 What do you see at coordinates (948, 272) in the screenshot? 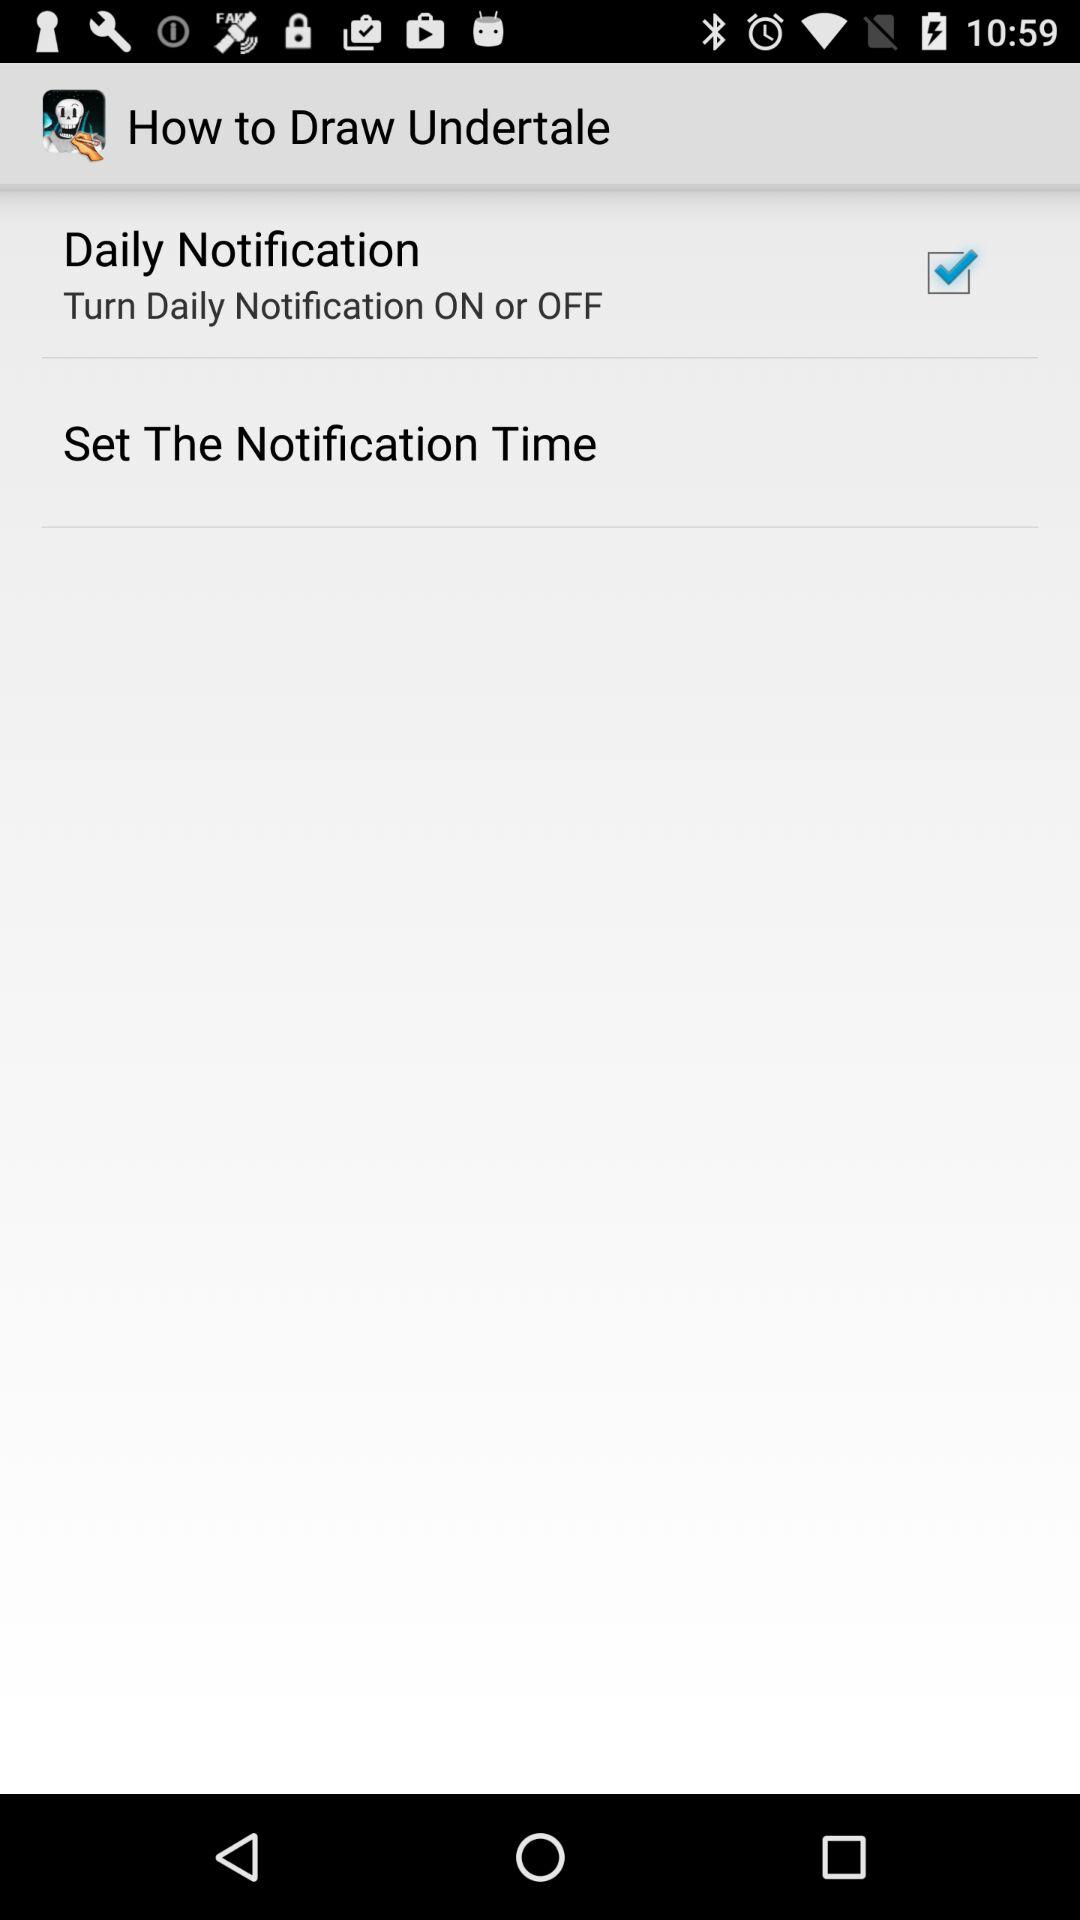
I see `press the item to the right of turn daily notification app` at bounding box center [948, 272].